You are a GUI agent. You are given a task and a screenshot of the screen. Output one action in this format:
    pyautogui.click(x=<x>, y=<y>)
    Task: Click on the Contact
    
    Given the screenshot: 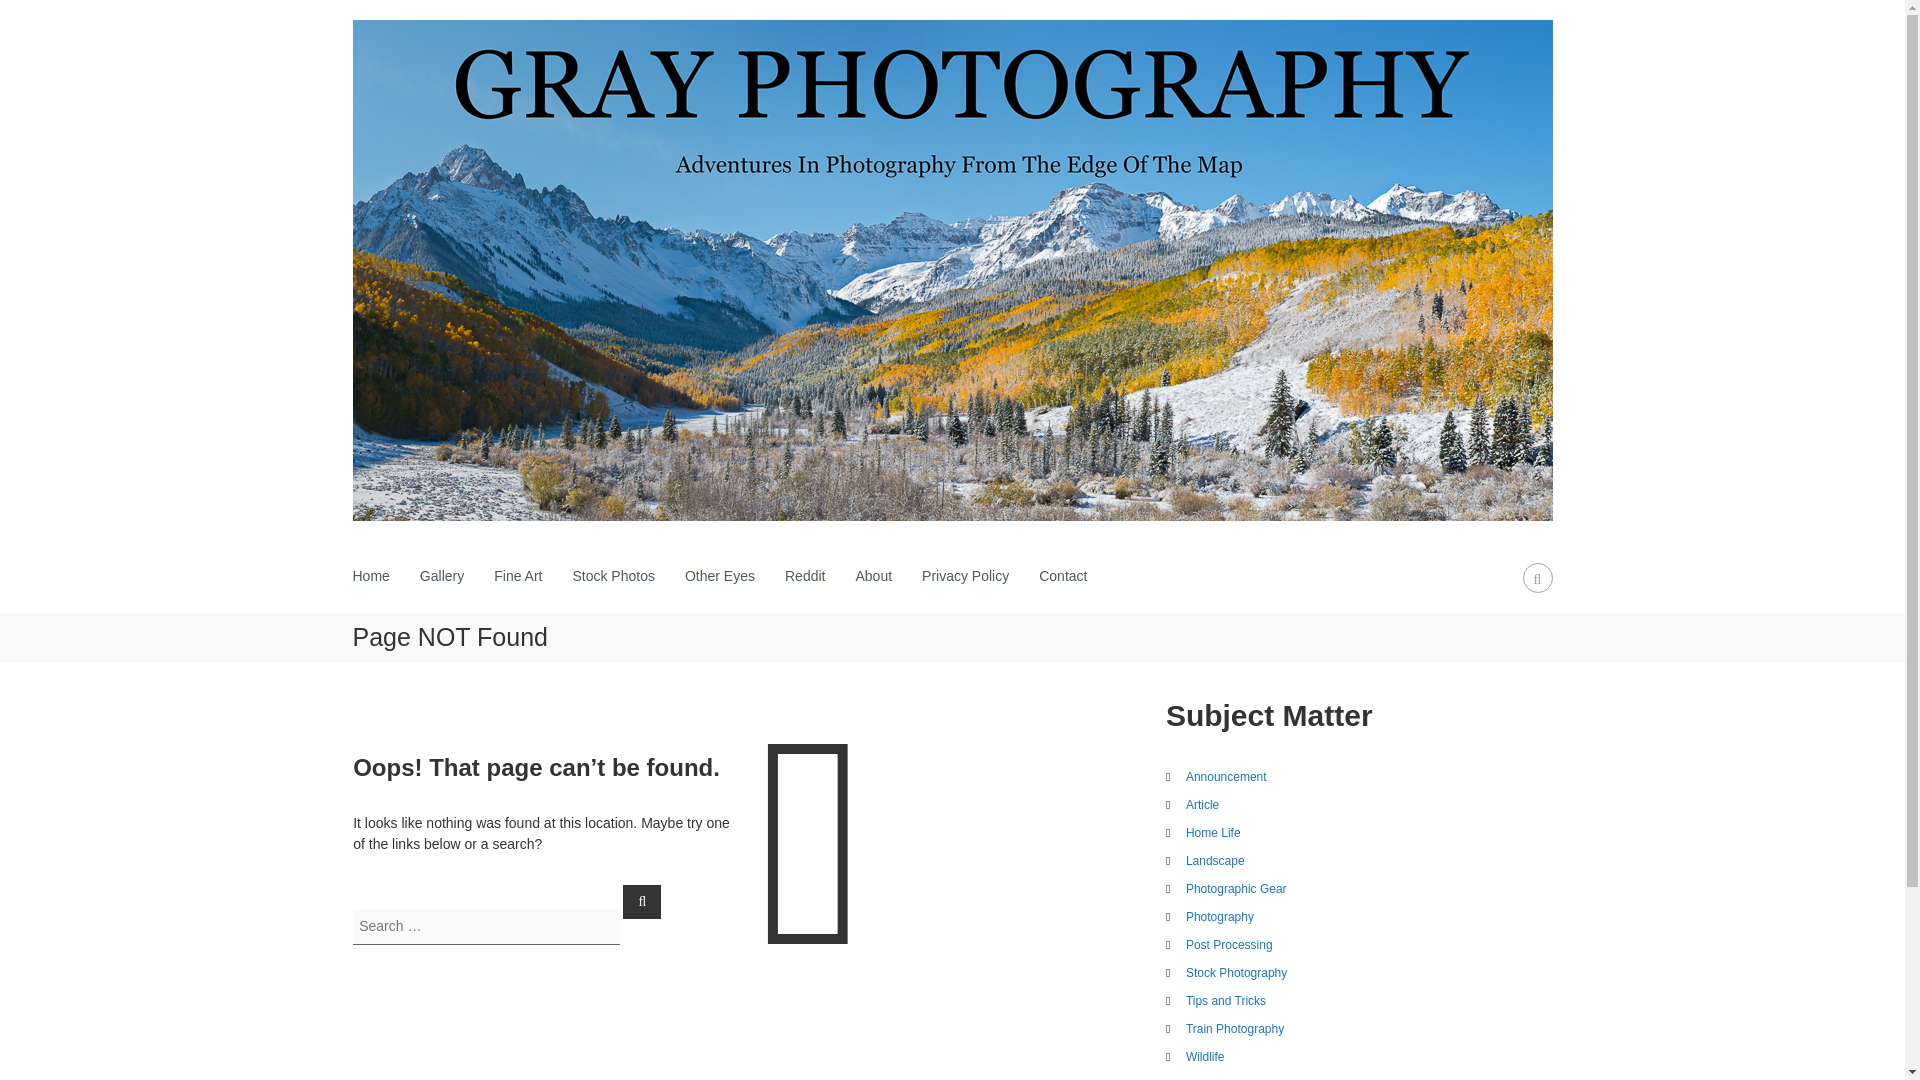 What is the action you would take?
    pyautogui.click(x=1062, y=576)
    